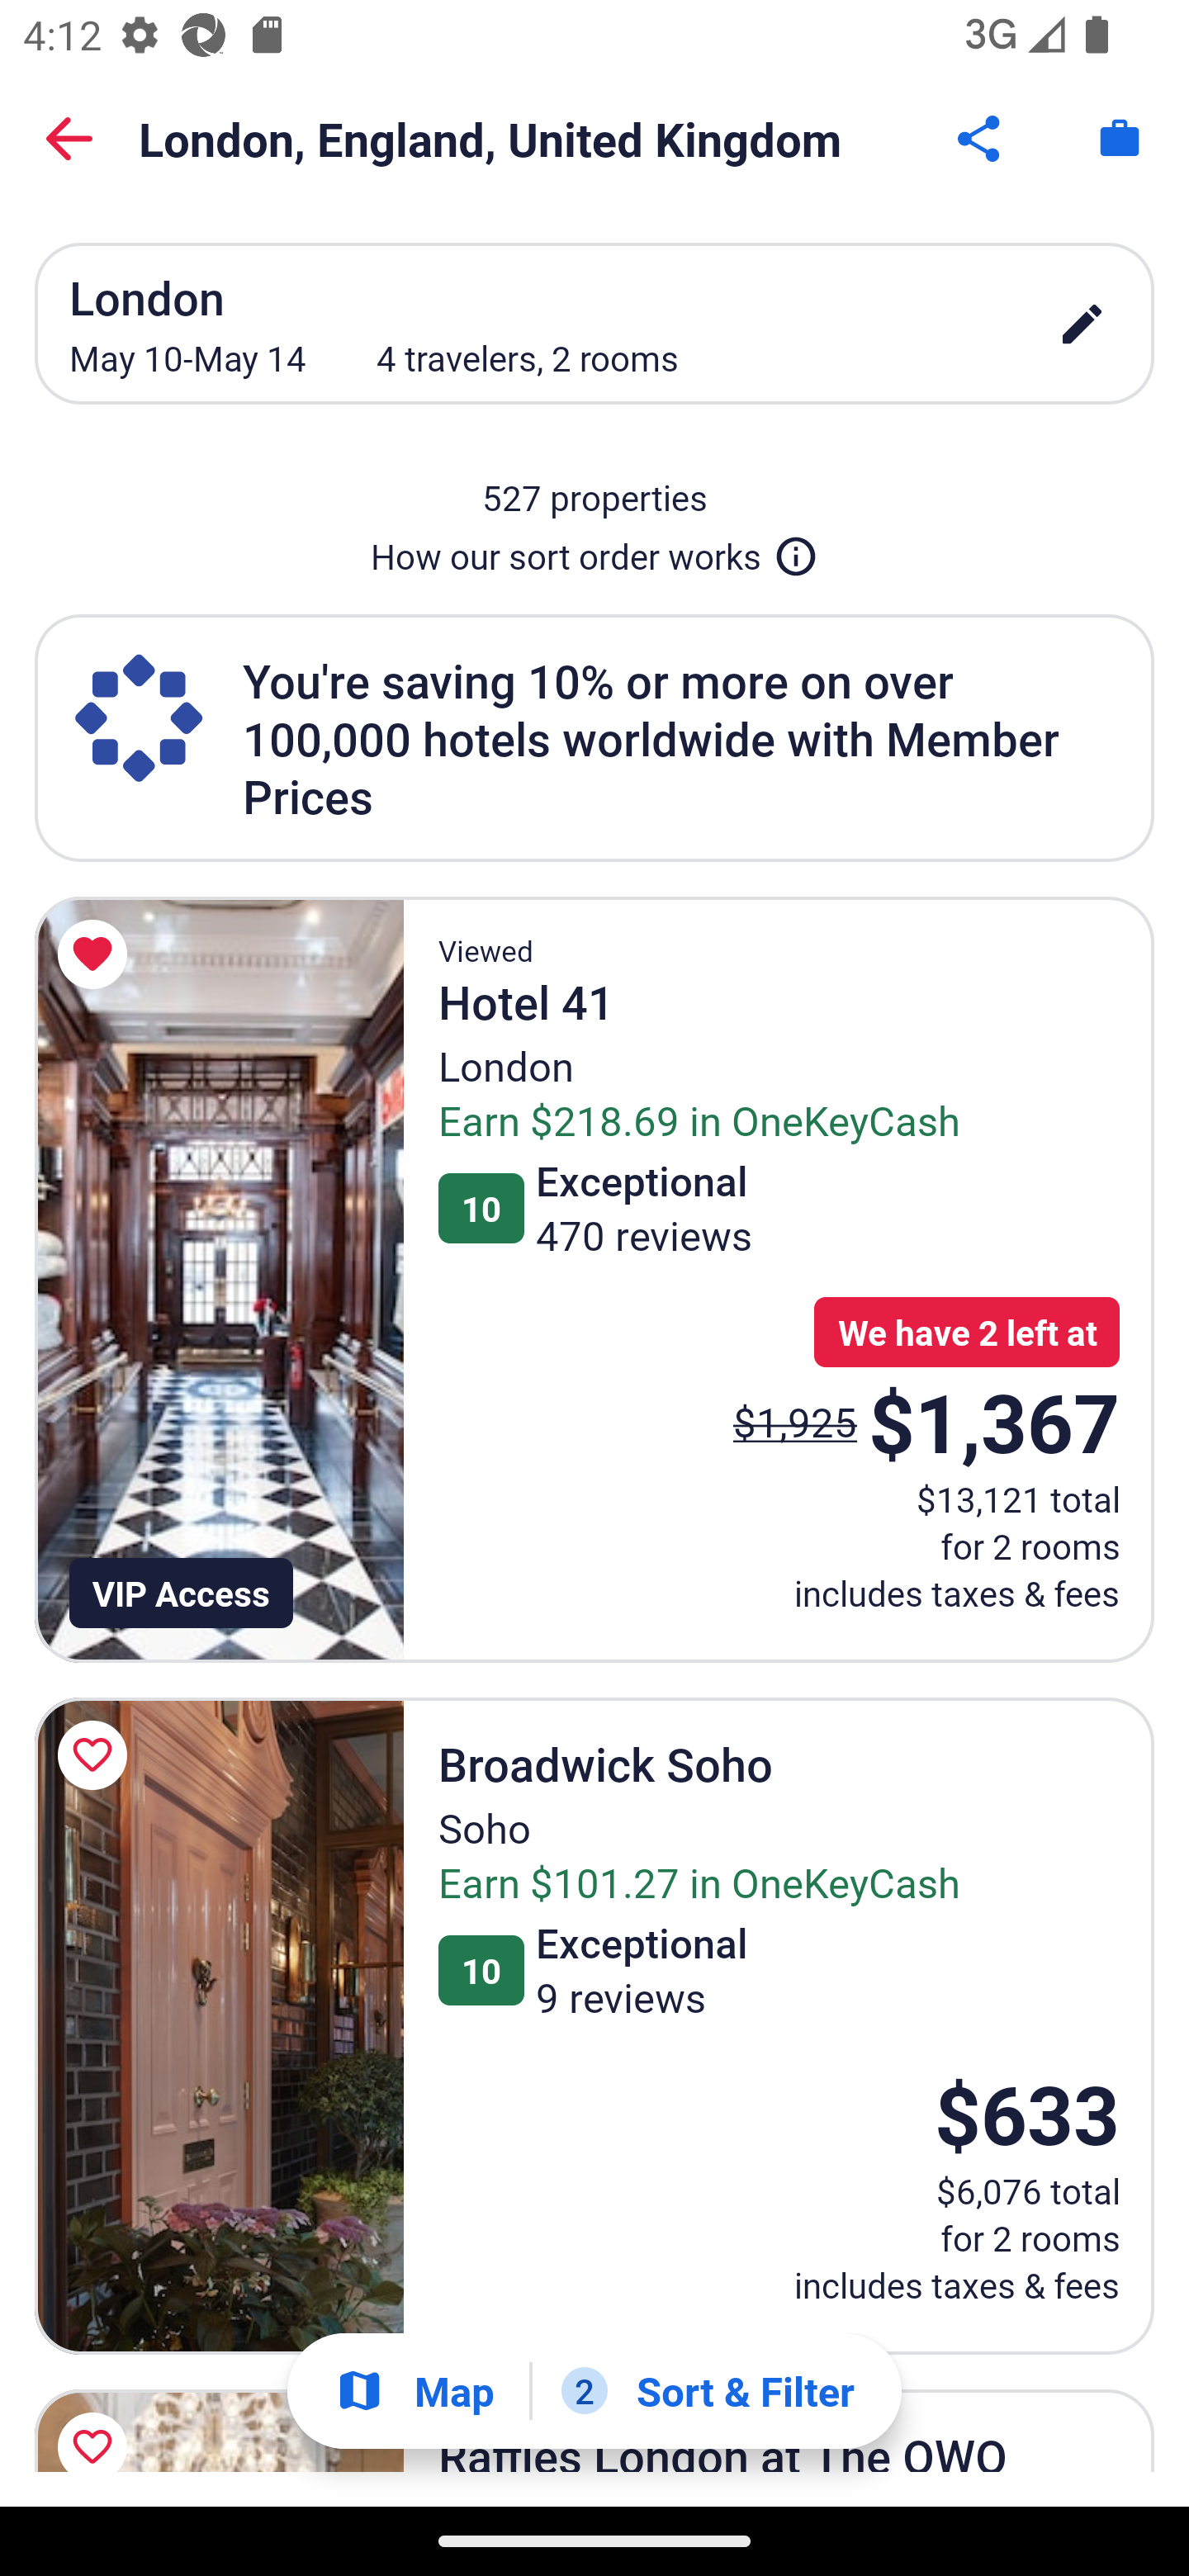  Describe the element at coordinates (69, 139) in the screenshot. I see `Back` at that location.